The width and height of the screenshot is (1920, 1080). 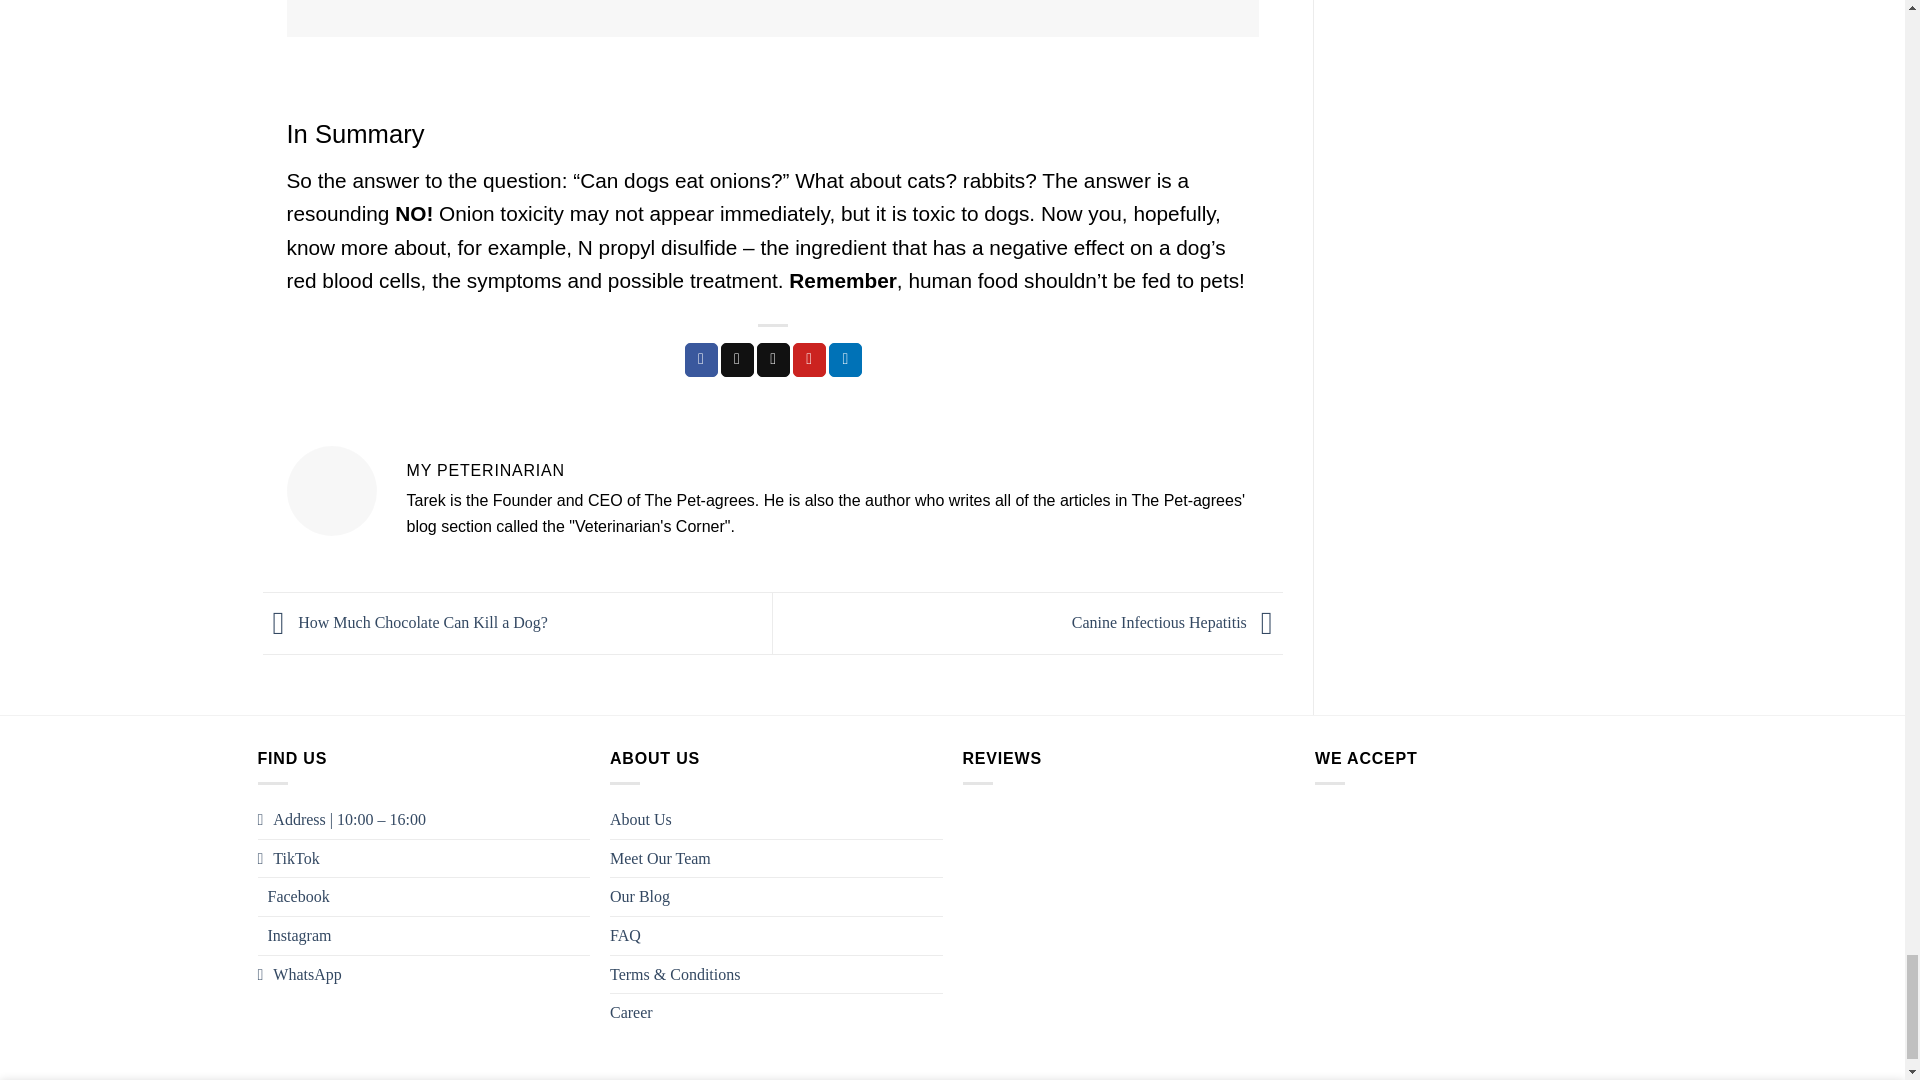 I want to click on Share on X, so click(x=738, y=360).